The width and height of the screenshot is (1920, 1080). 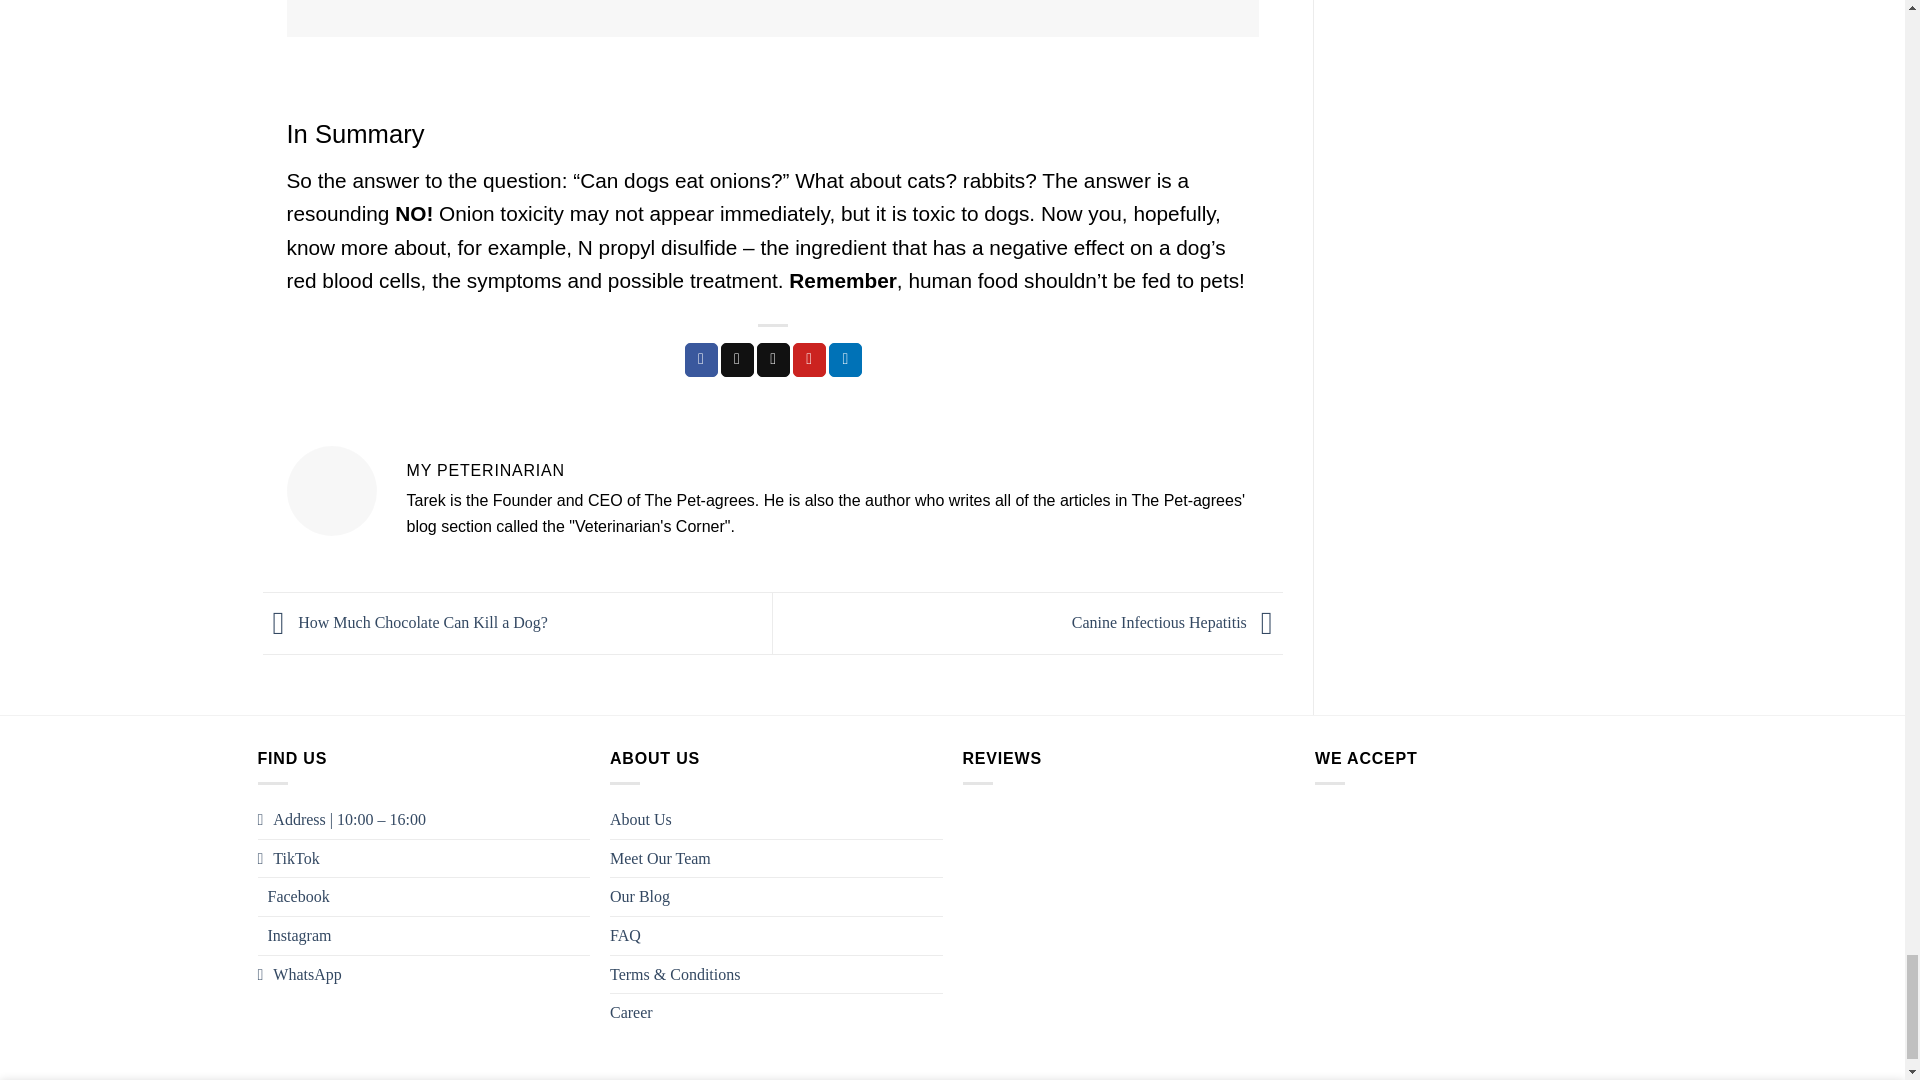 I want to click on Share on X, so click(x=738, y=360).